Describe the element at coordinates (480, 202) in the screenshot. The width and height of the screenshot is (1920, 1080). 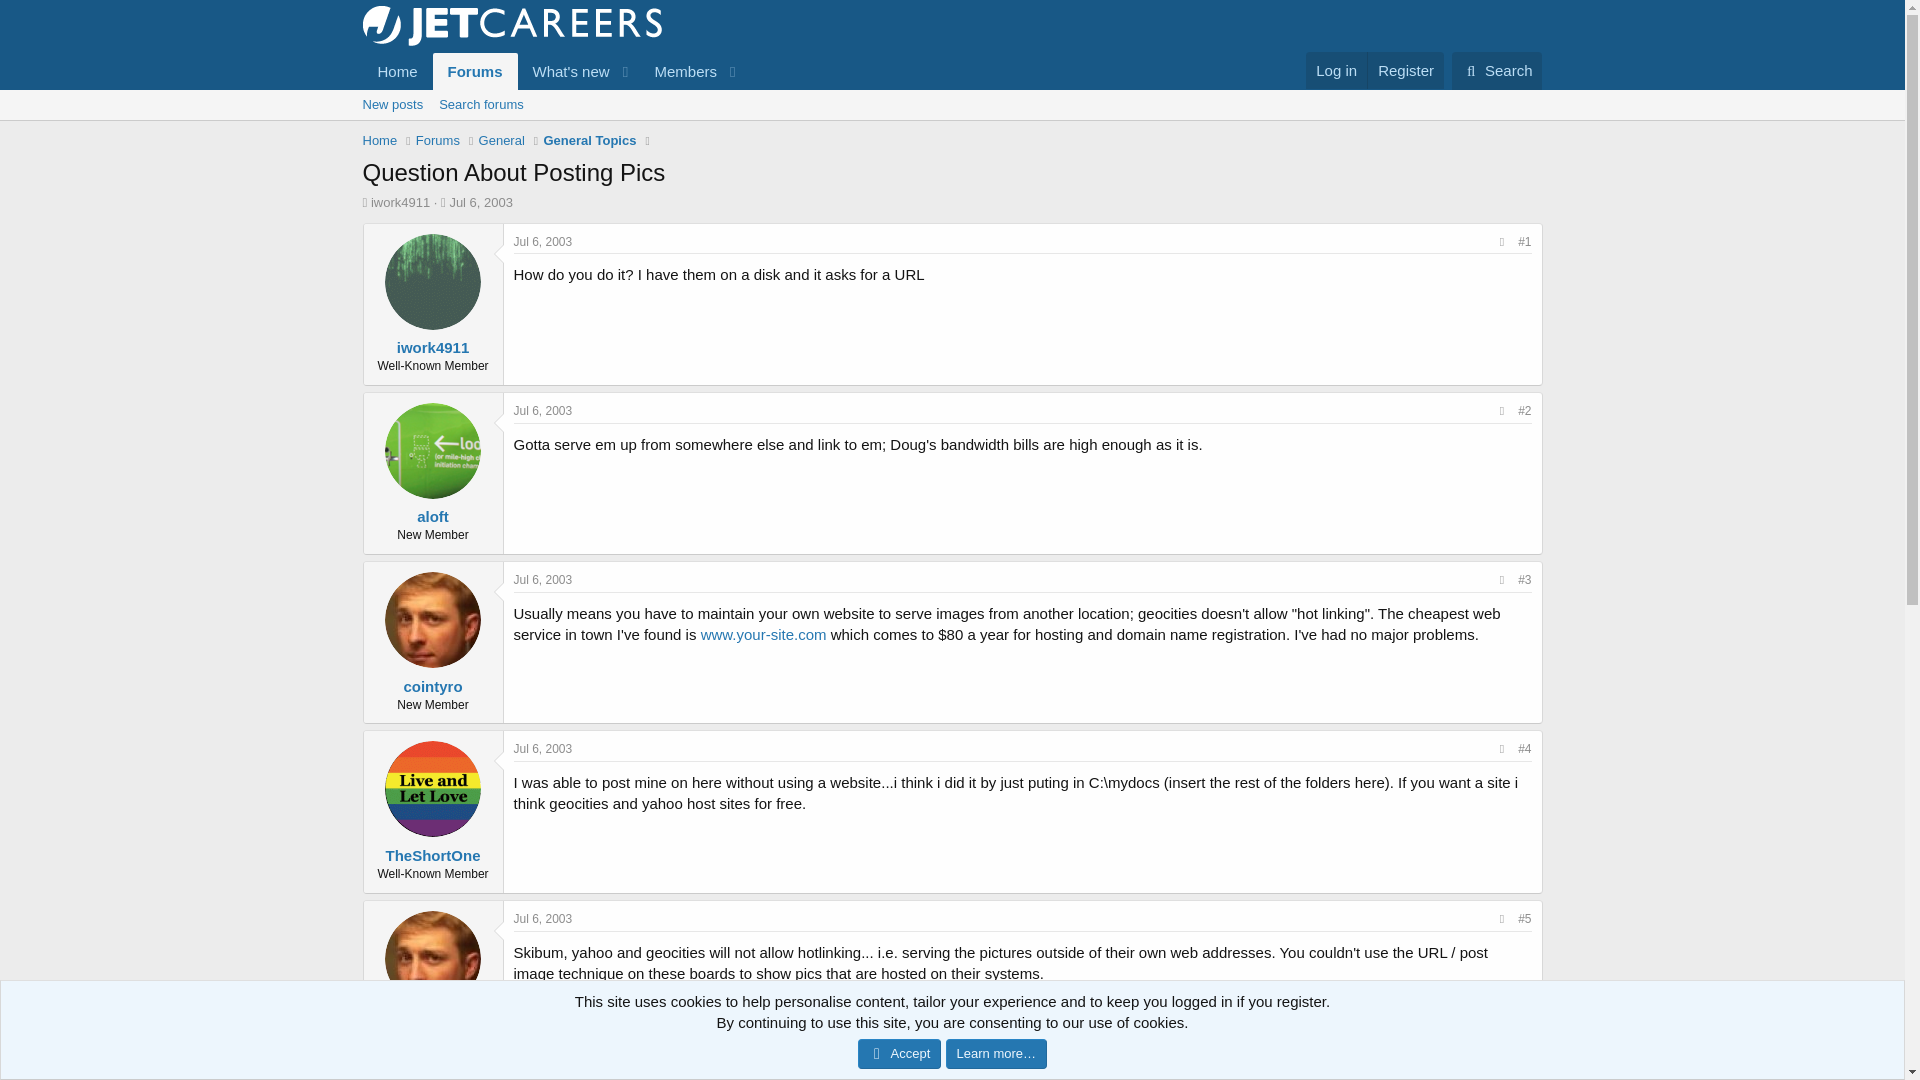
I see `iwork4911` at that location.